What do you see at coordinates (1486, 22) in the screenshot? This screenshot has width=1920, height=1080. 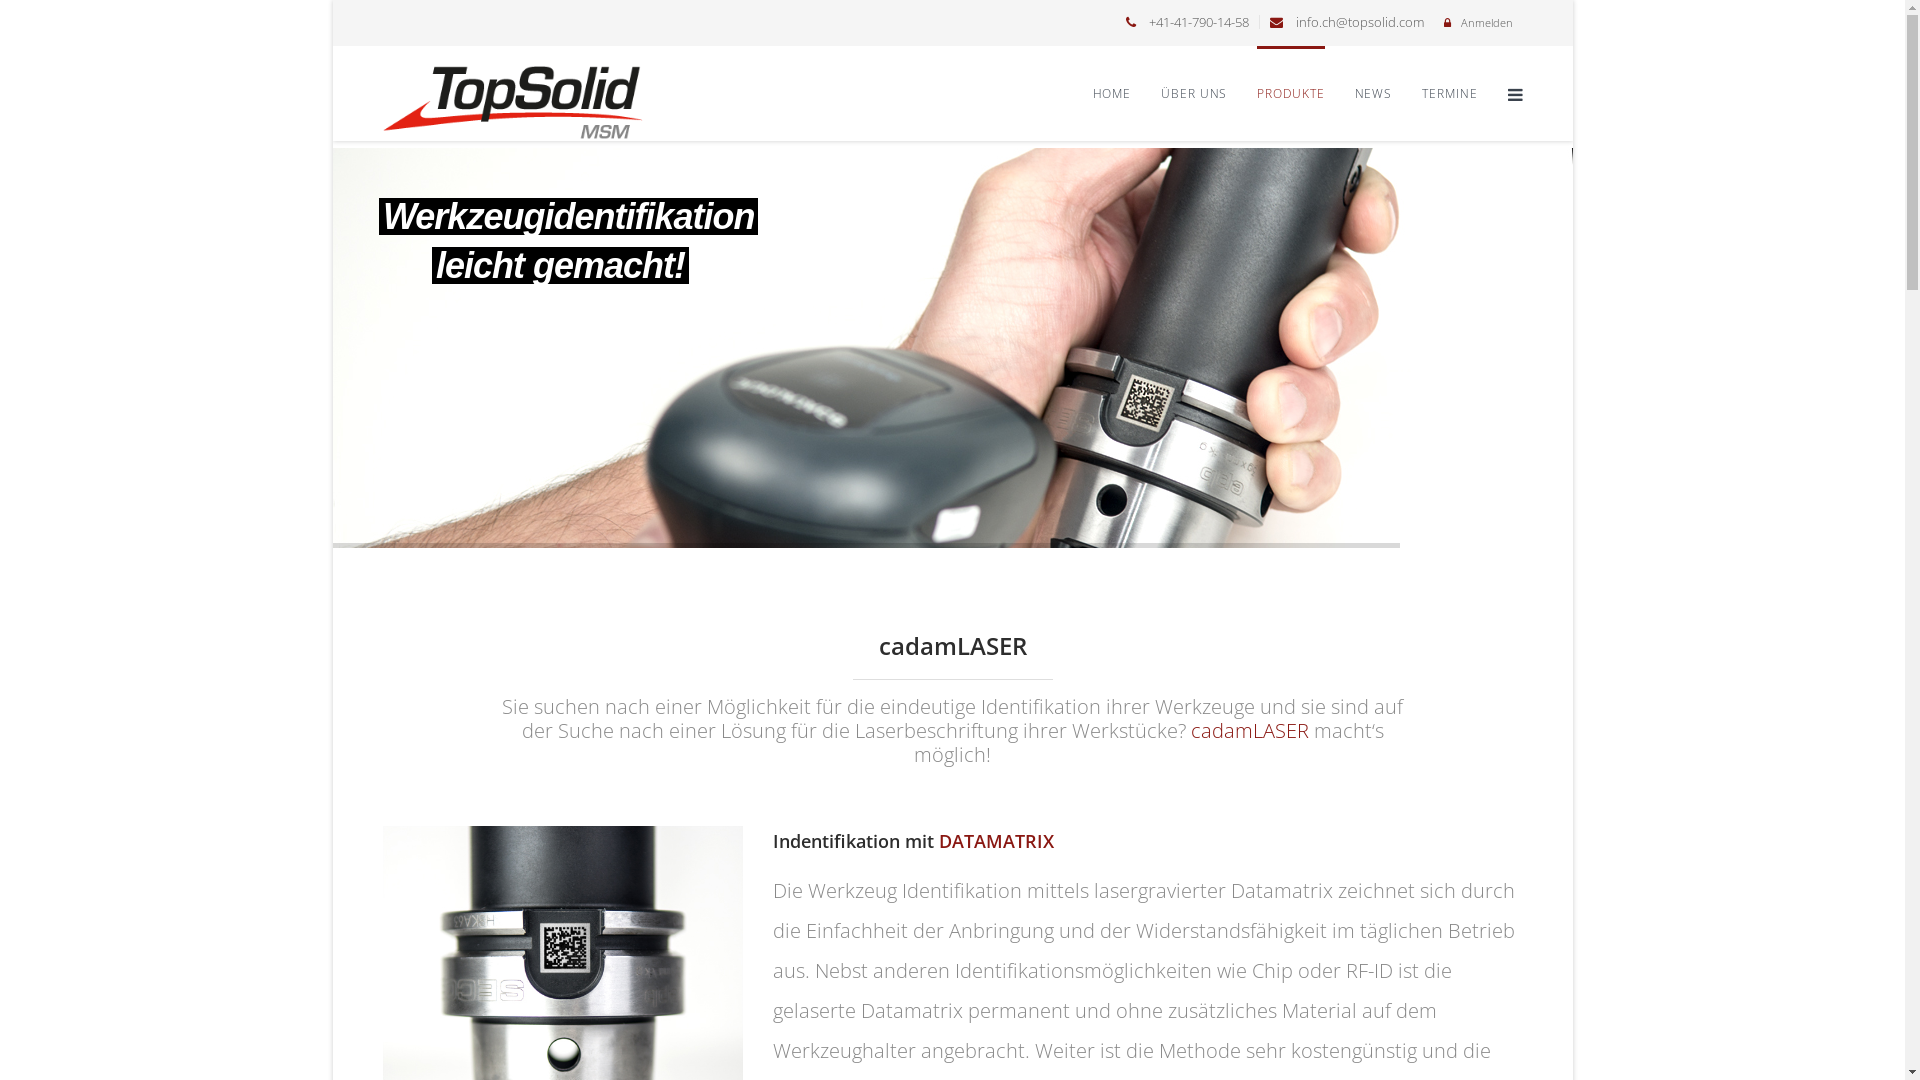 I see `Anmelden` at bounding box center [1486, 22].